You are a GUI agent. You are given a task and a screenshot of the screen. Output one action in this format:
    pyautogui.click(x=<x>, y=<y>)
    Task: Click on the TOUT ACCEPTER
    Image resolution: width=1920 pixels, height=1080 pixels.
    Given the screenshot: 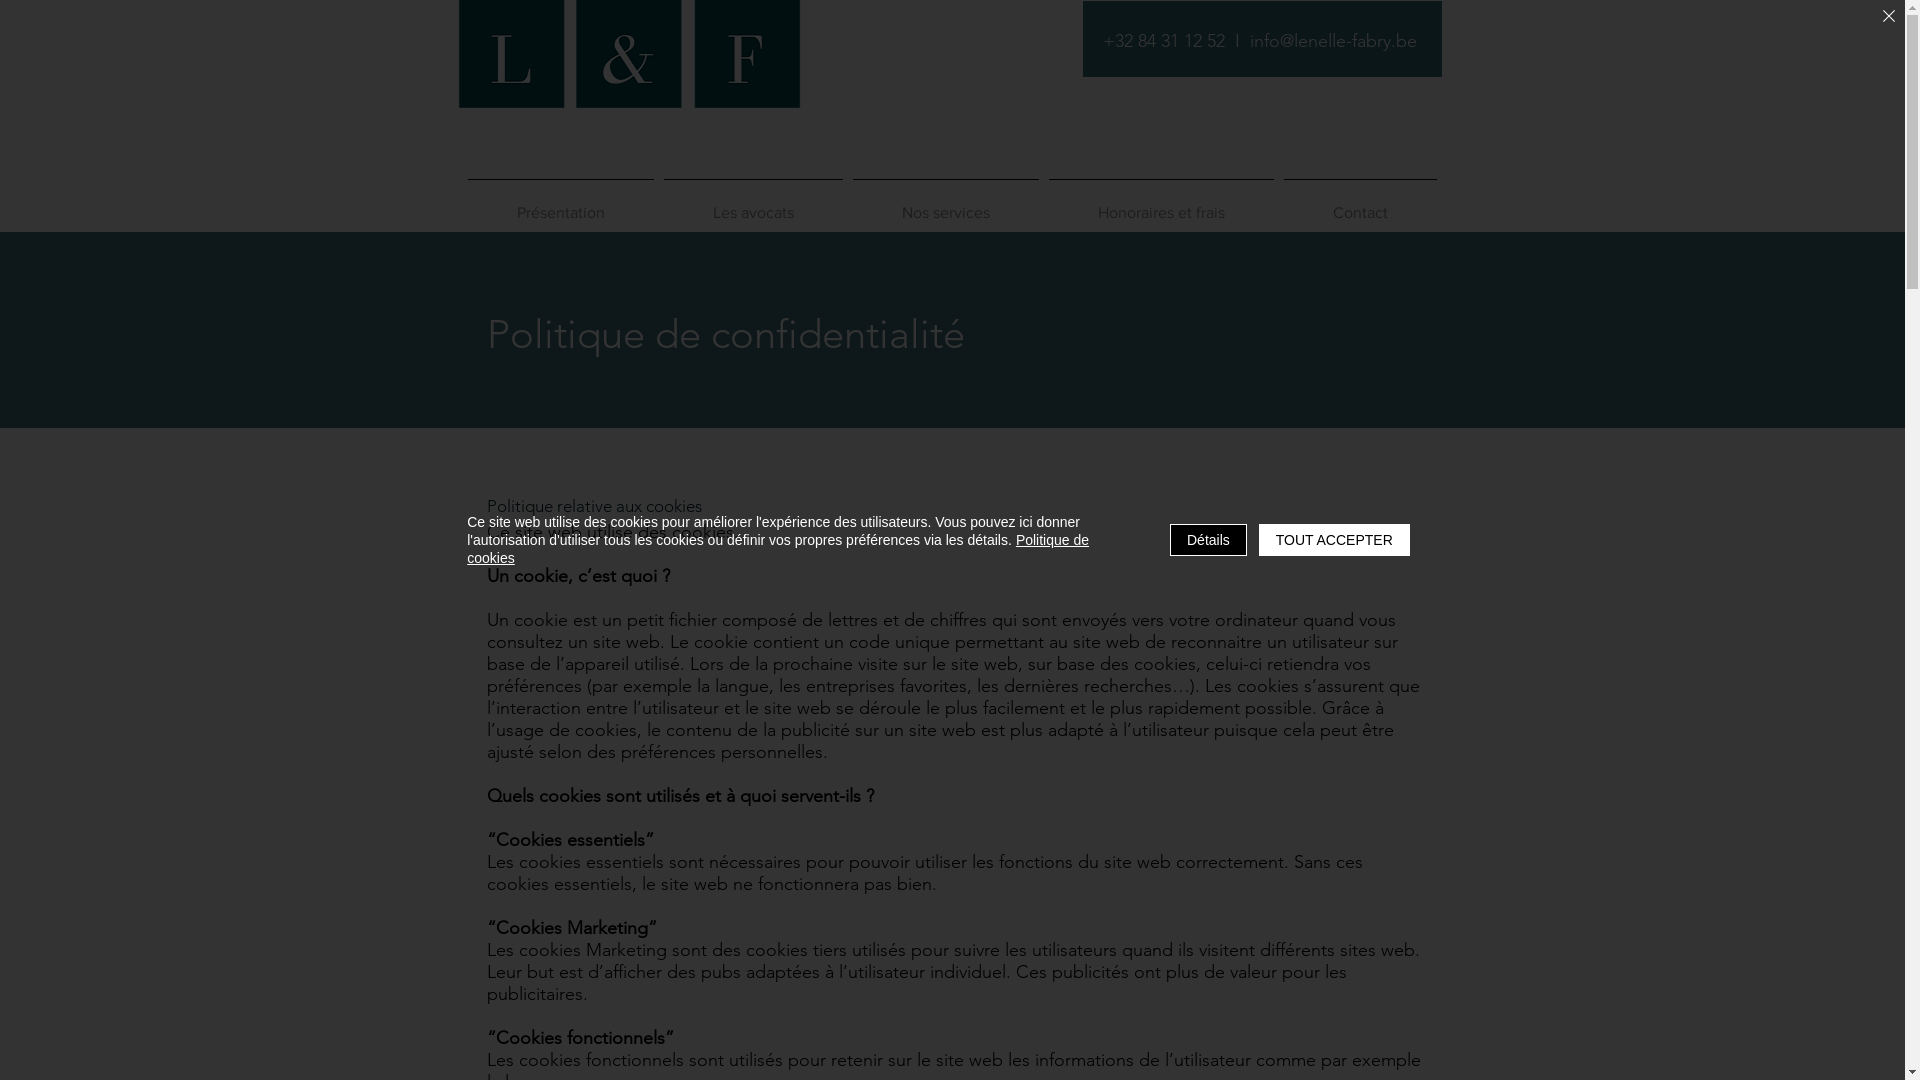 What is the action you would take?
    pyautogui.click(x=1334, y=540)
    